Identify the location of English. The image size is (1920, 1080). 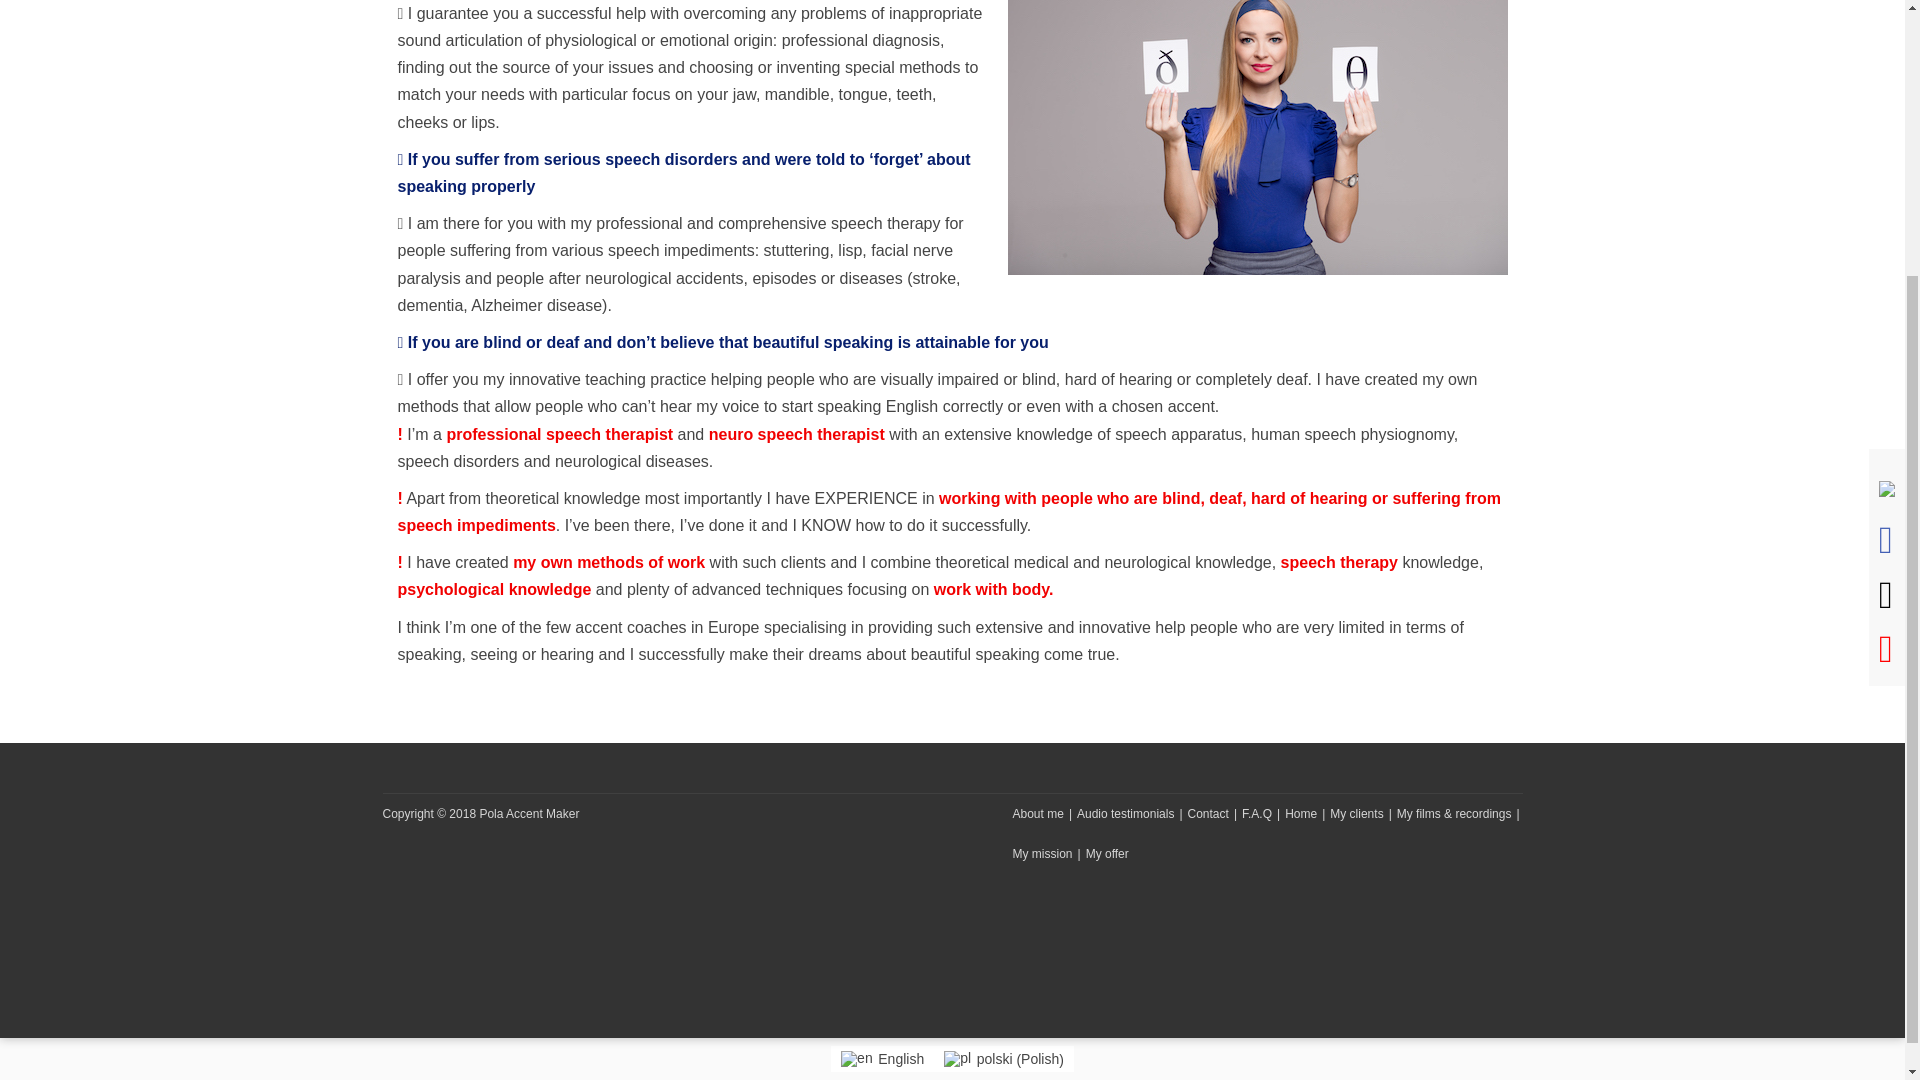
(856, 1058).